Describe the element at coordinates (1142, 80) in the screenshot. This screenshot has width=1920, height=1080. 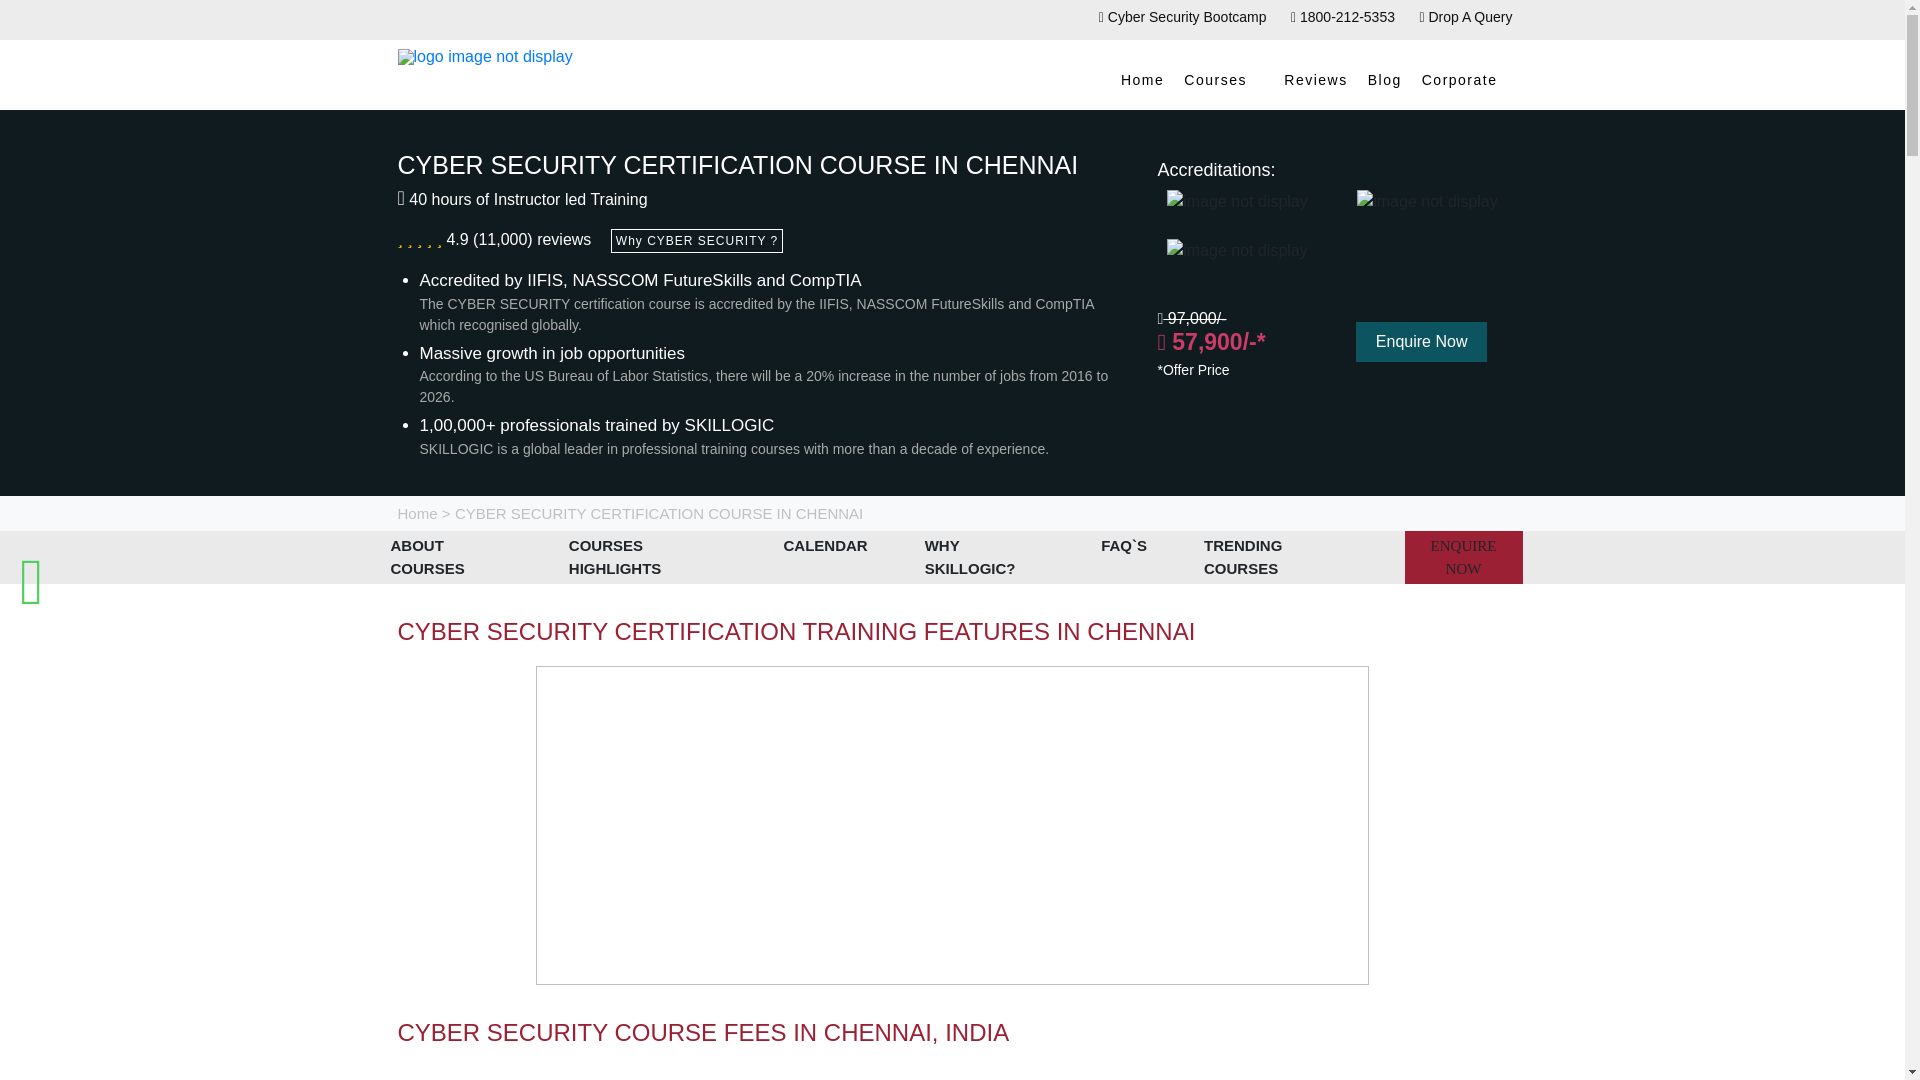
I see `Home` at that location.